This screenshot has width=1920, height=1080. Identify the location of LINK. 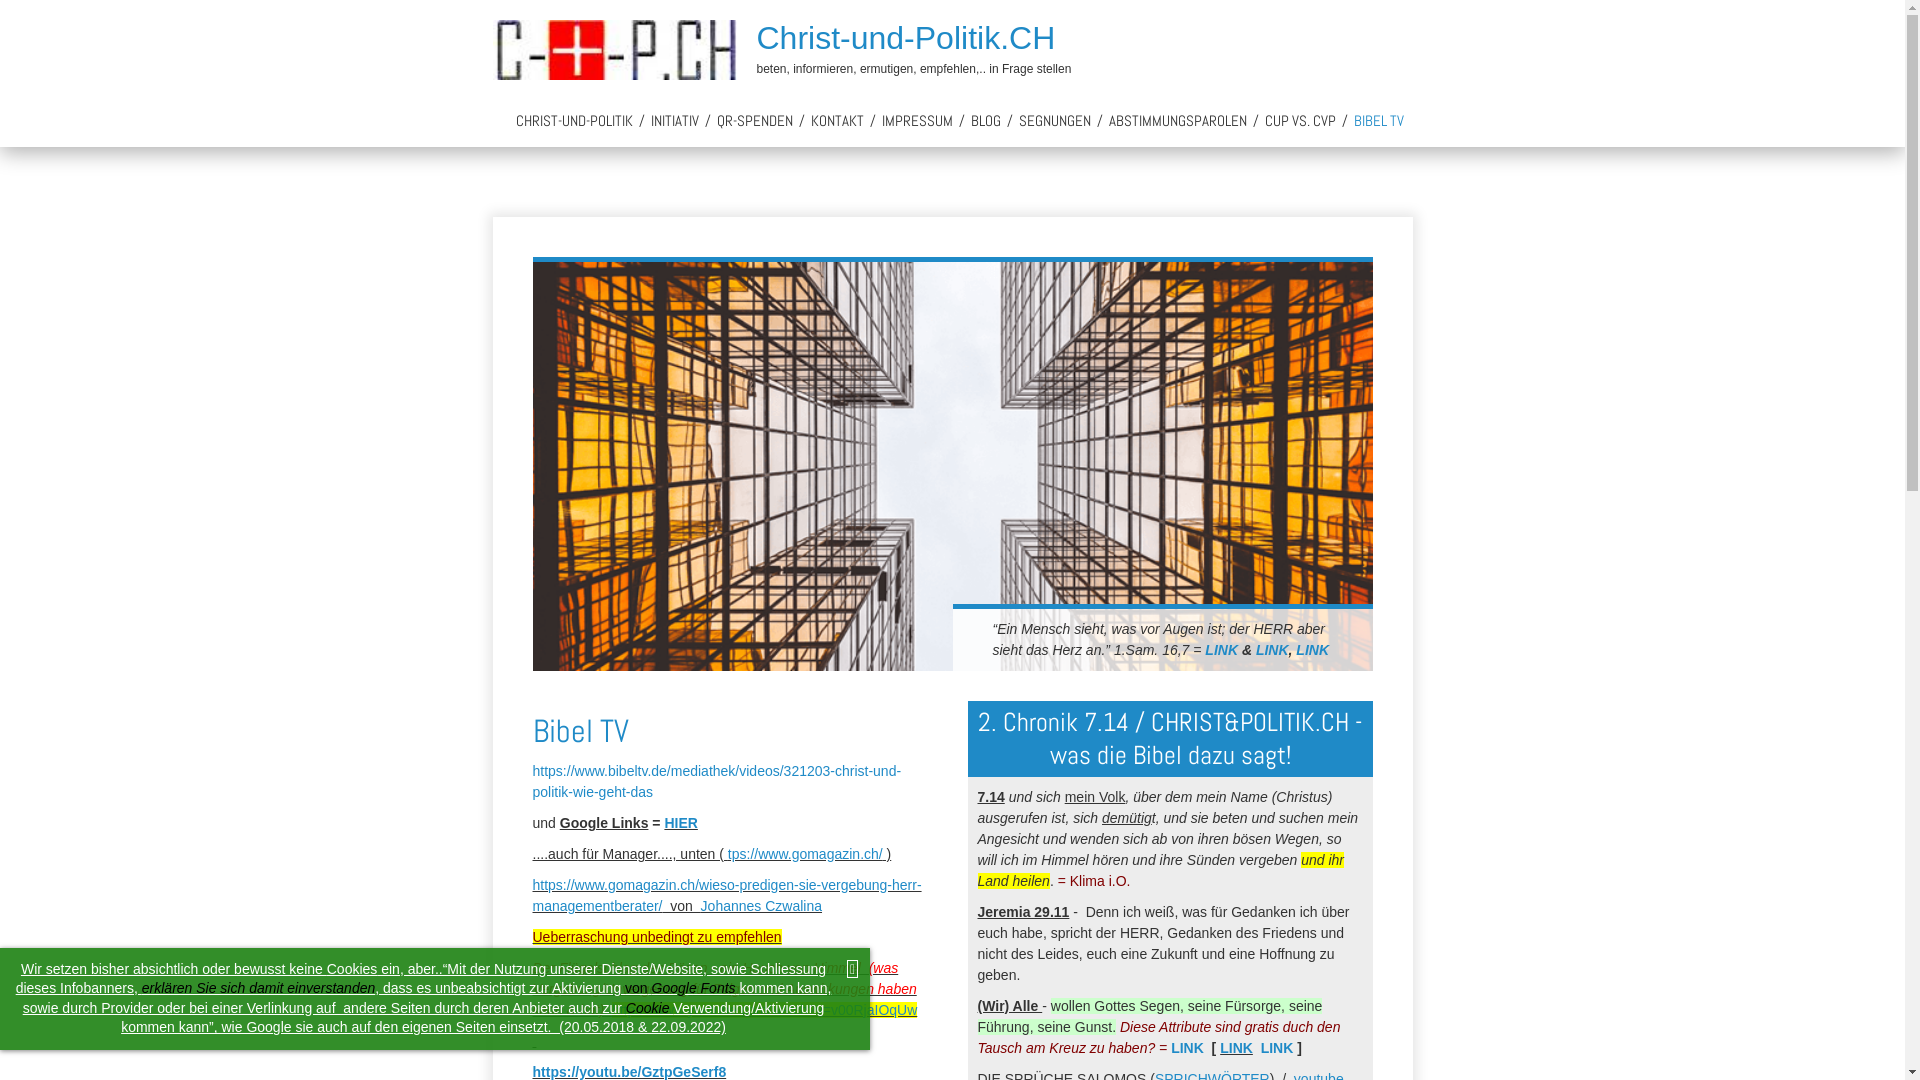
(1272, 650).